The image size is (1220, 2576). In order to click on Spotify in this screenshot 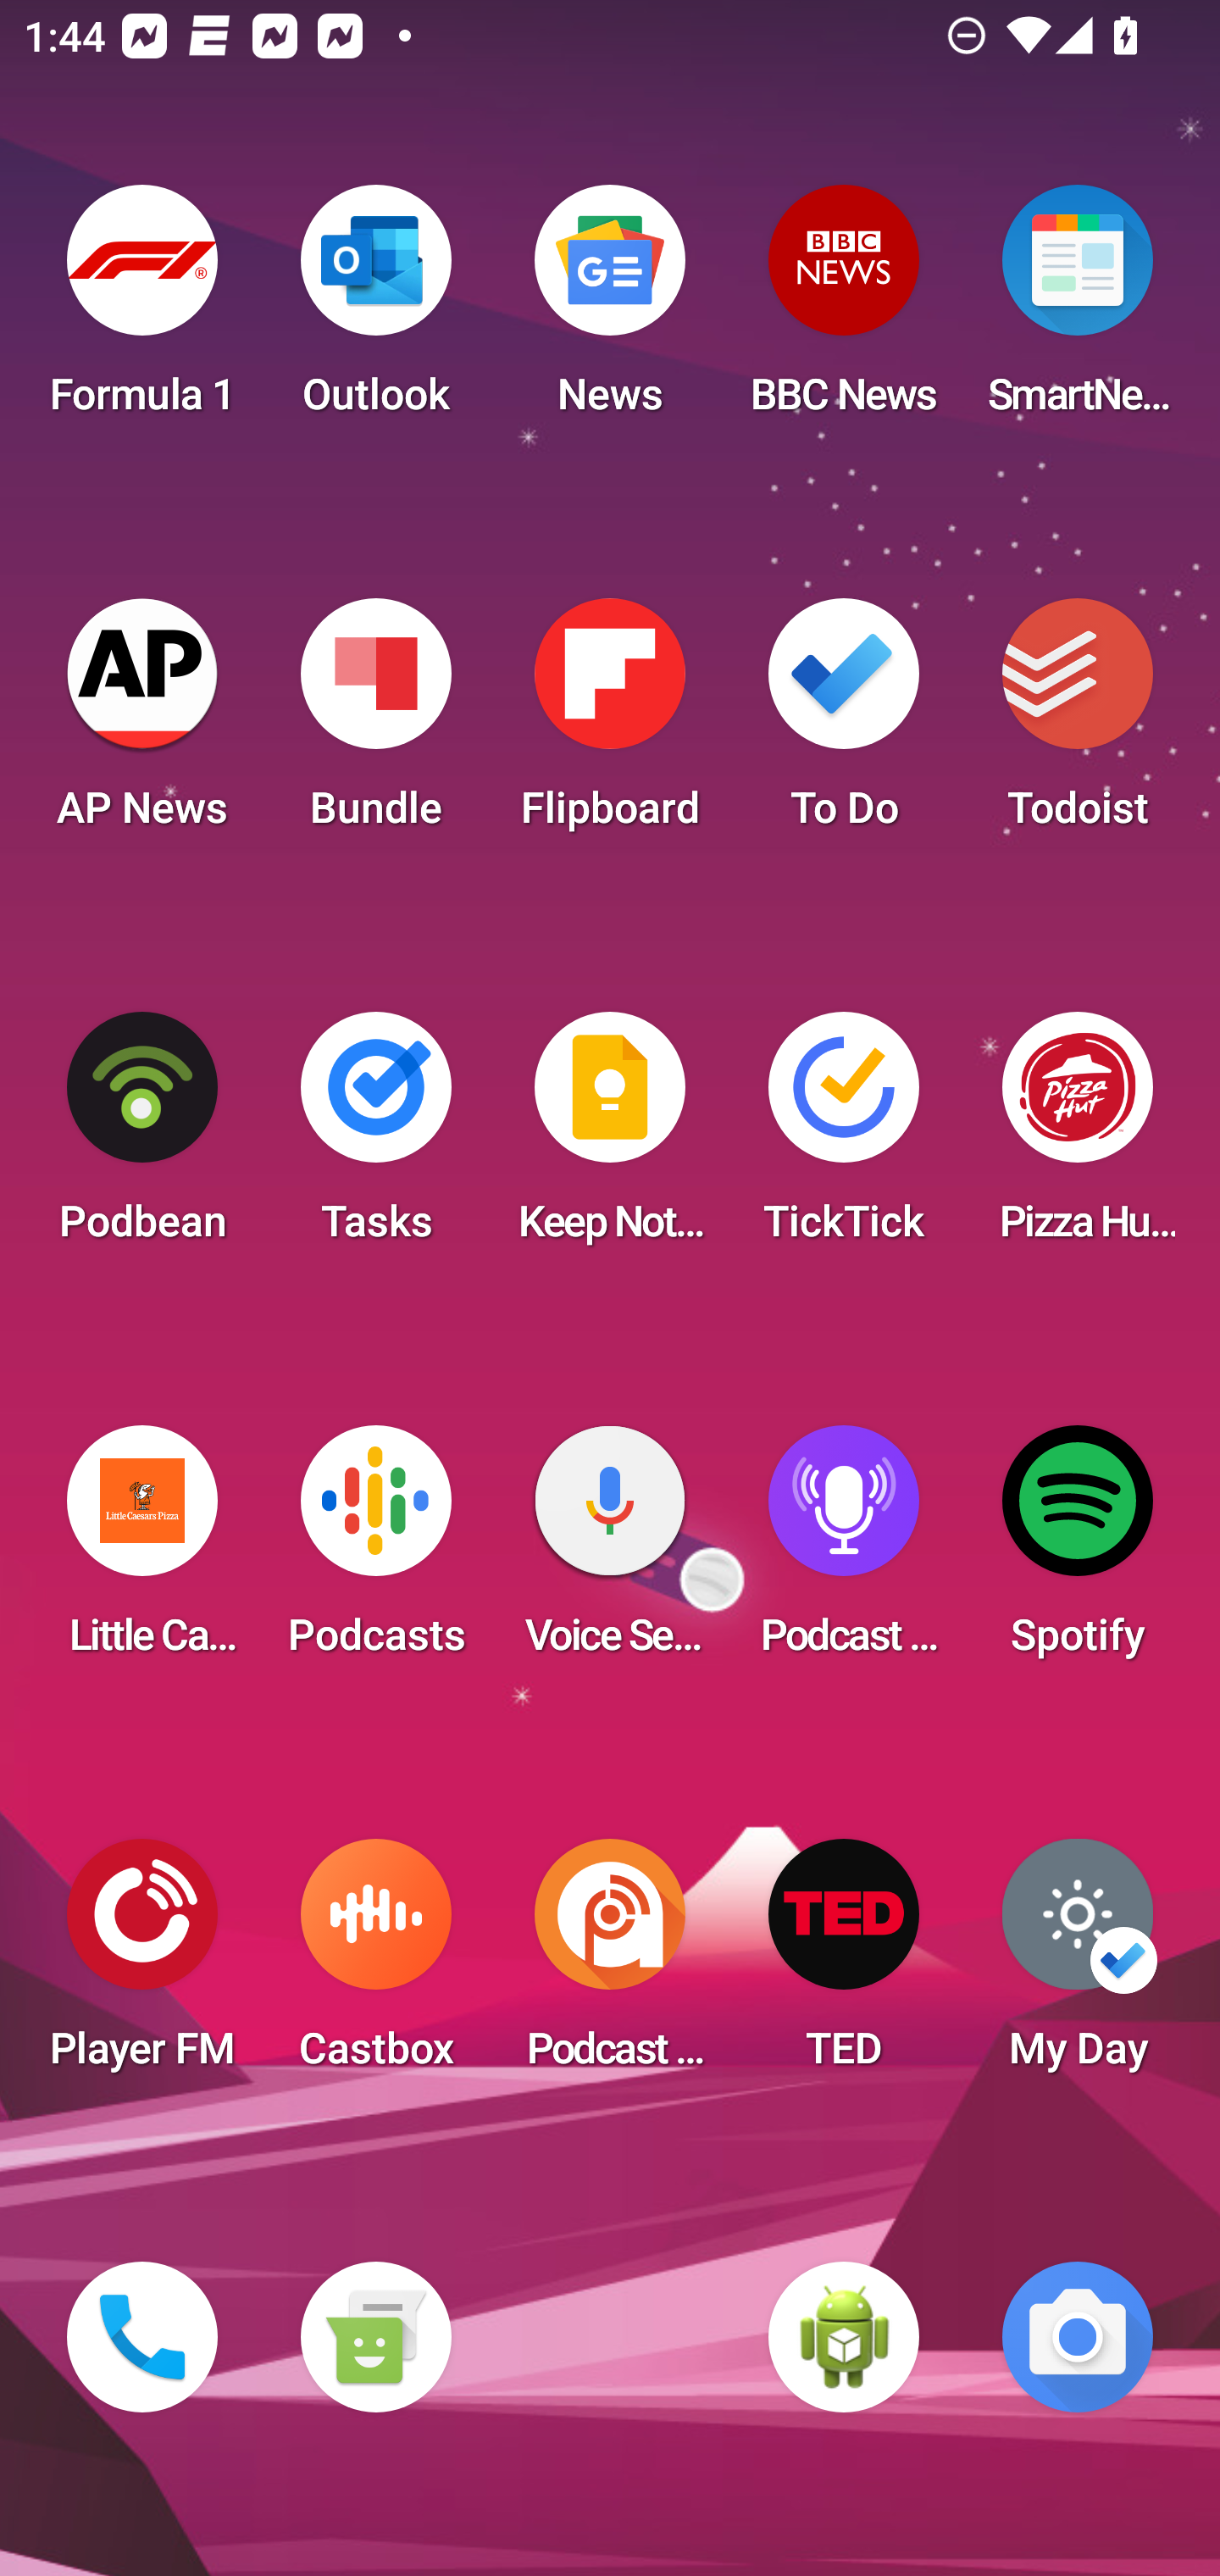, I will do `click(1078, 1551)`.